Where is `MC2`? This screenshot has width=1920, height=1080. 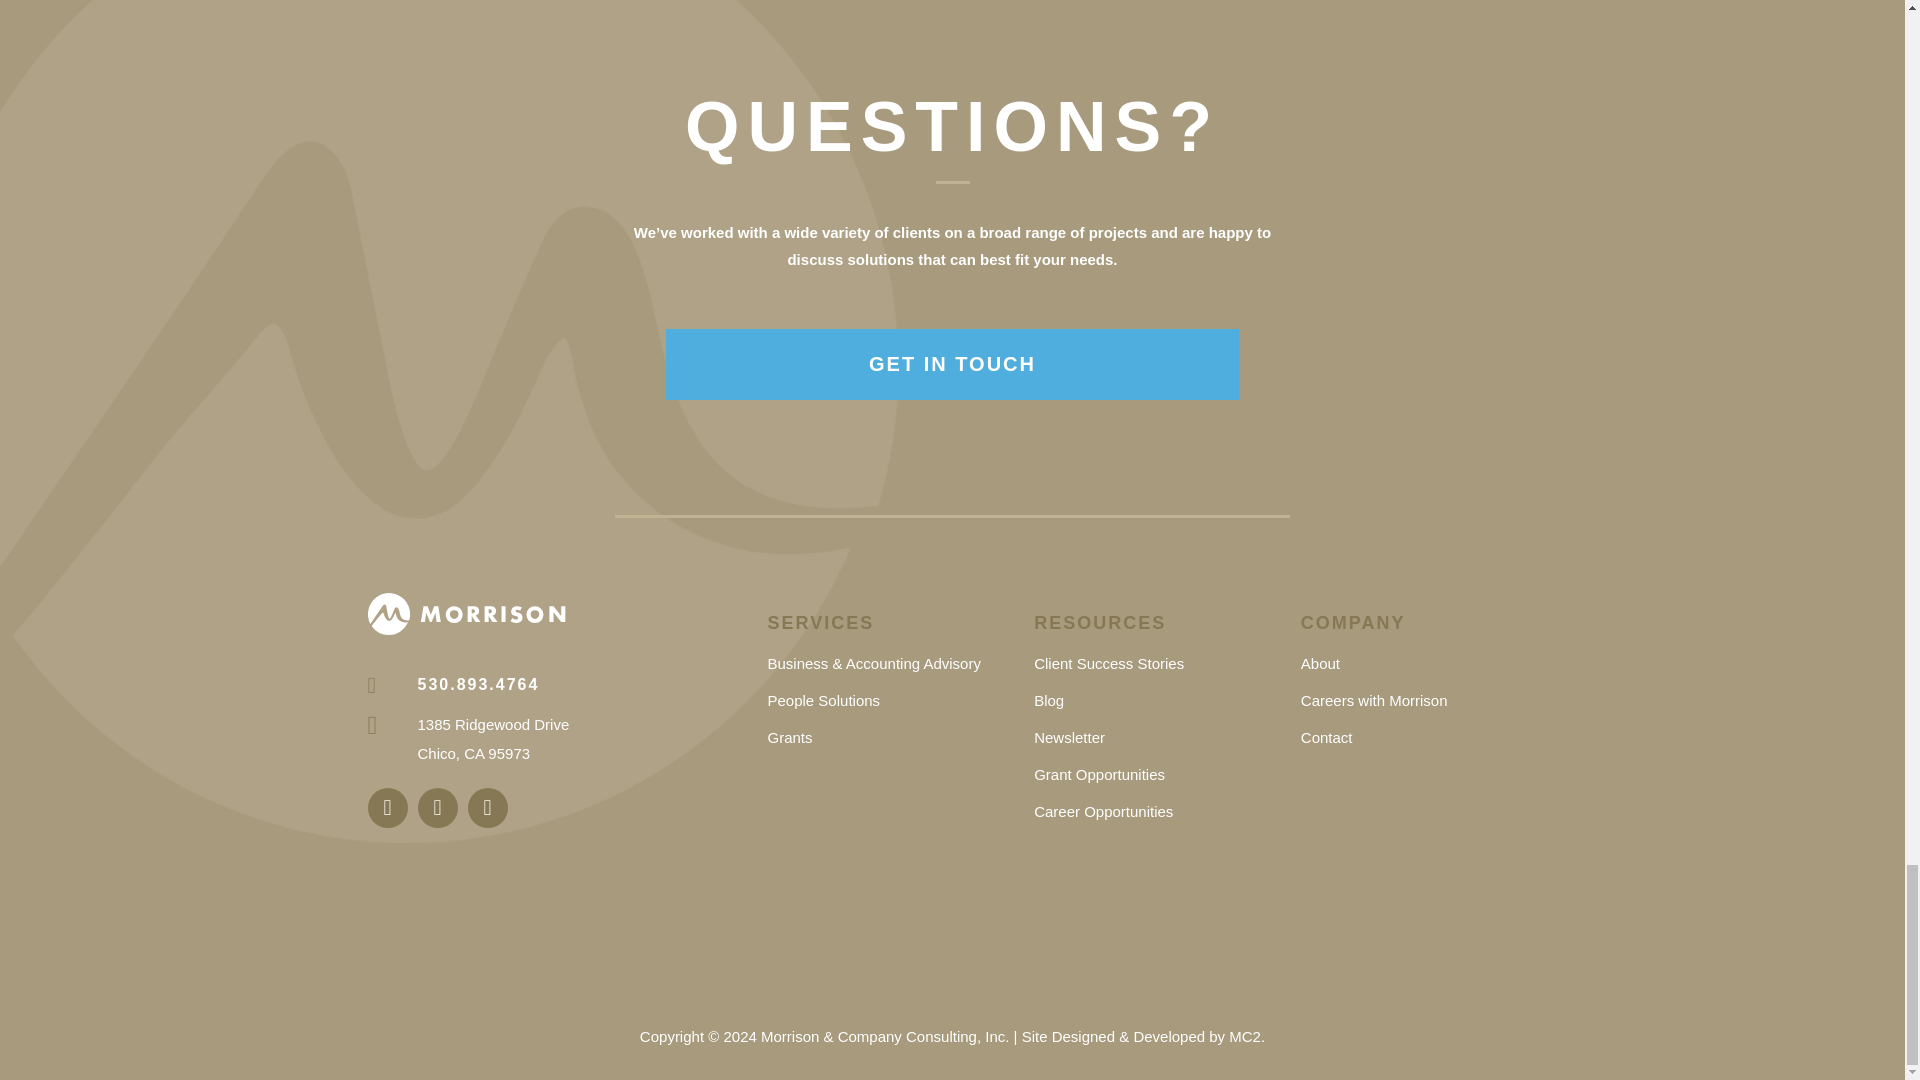 MC2 is located at coordinates (1244, 1036).